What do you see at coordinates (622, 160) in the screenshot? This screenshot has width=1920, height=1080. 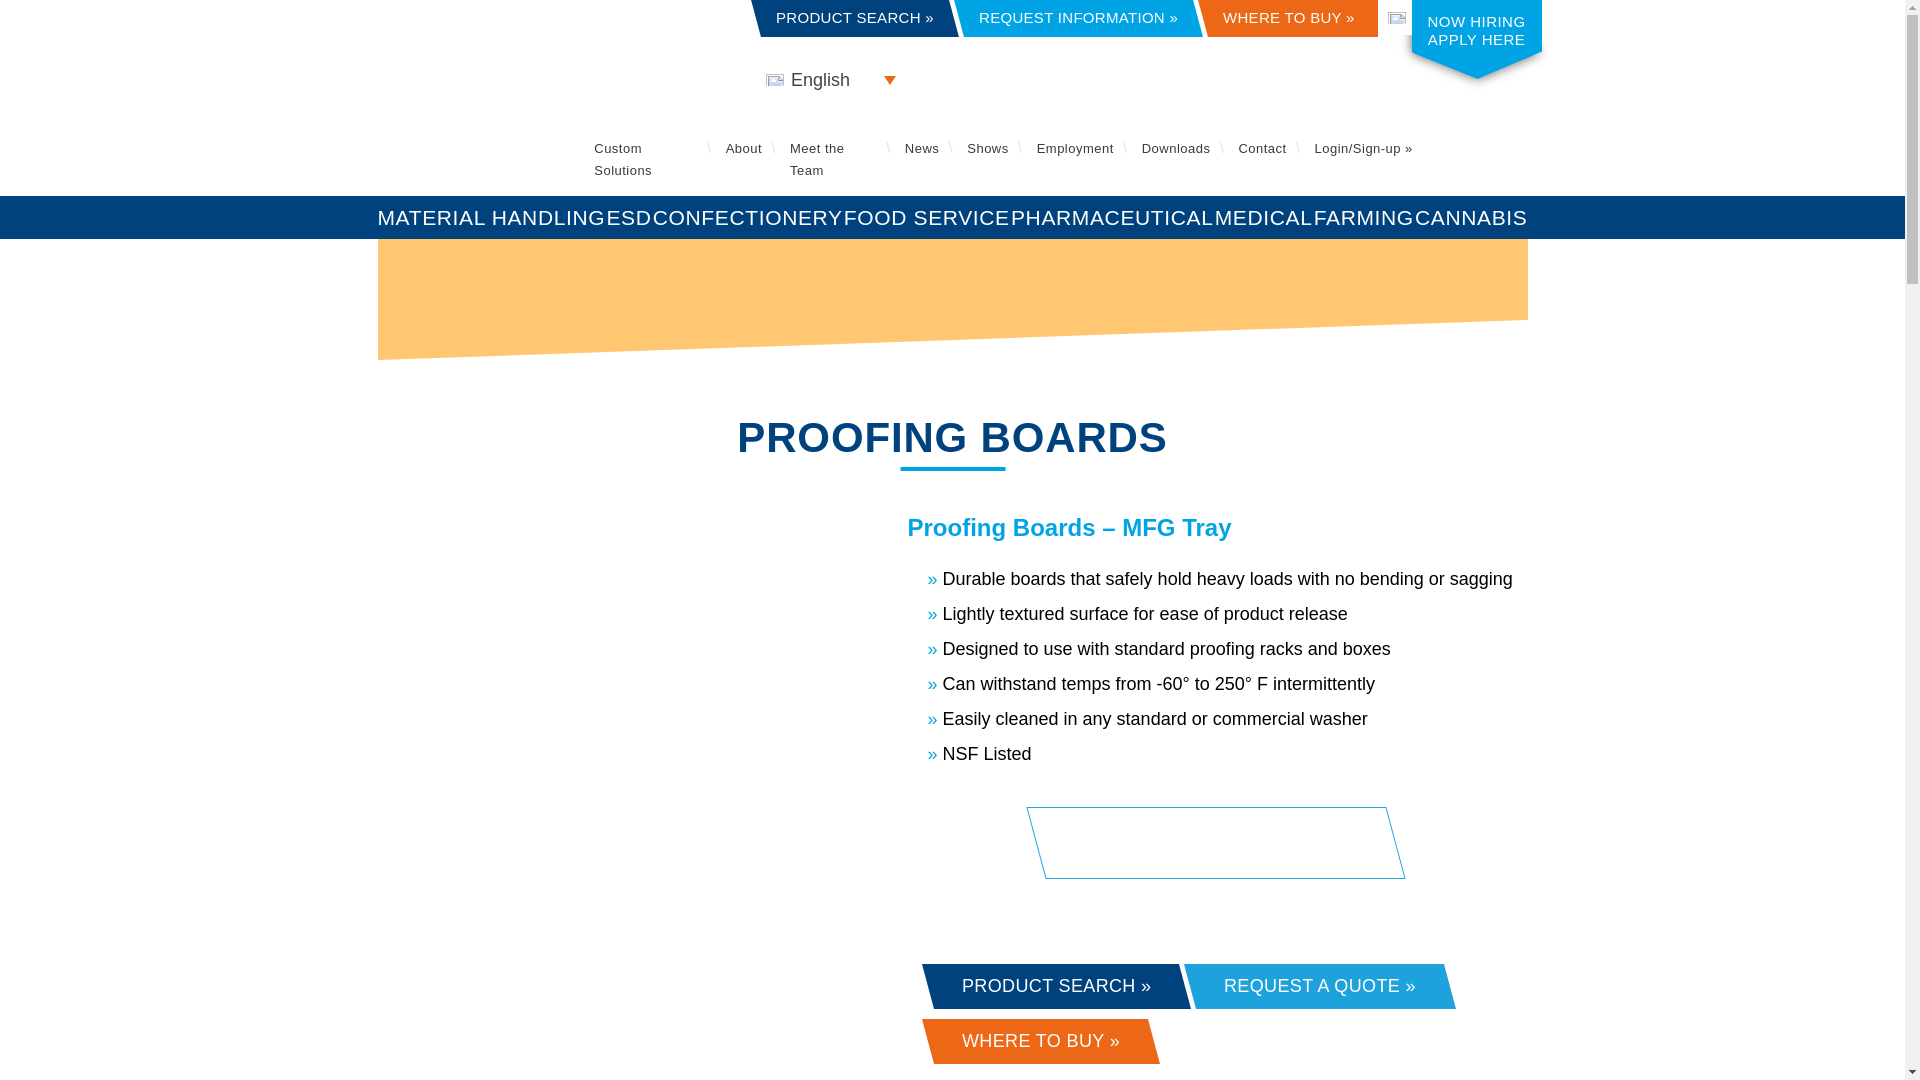 I see `Custom Solutions` at bounding box center [622, 160].